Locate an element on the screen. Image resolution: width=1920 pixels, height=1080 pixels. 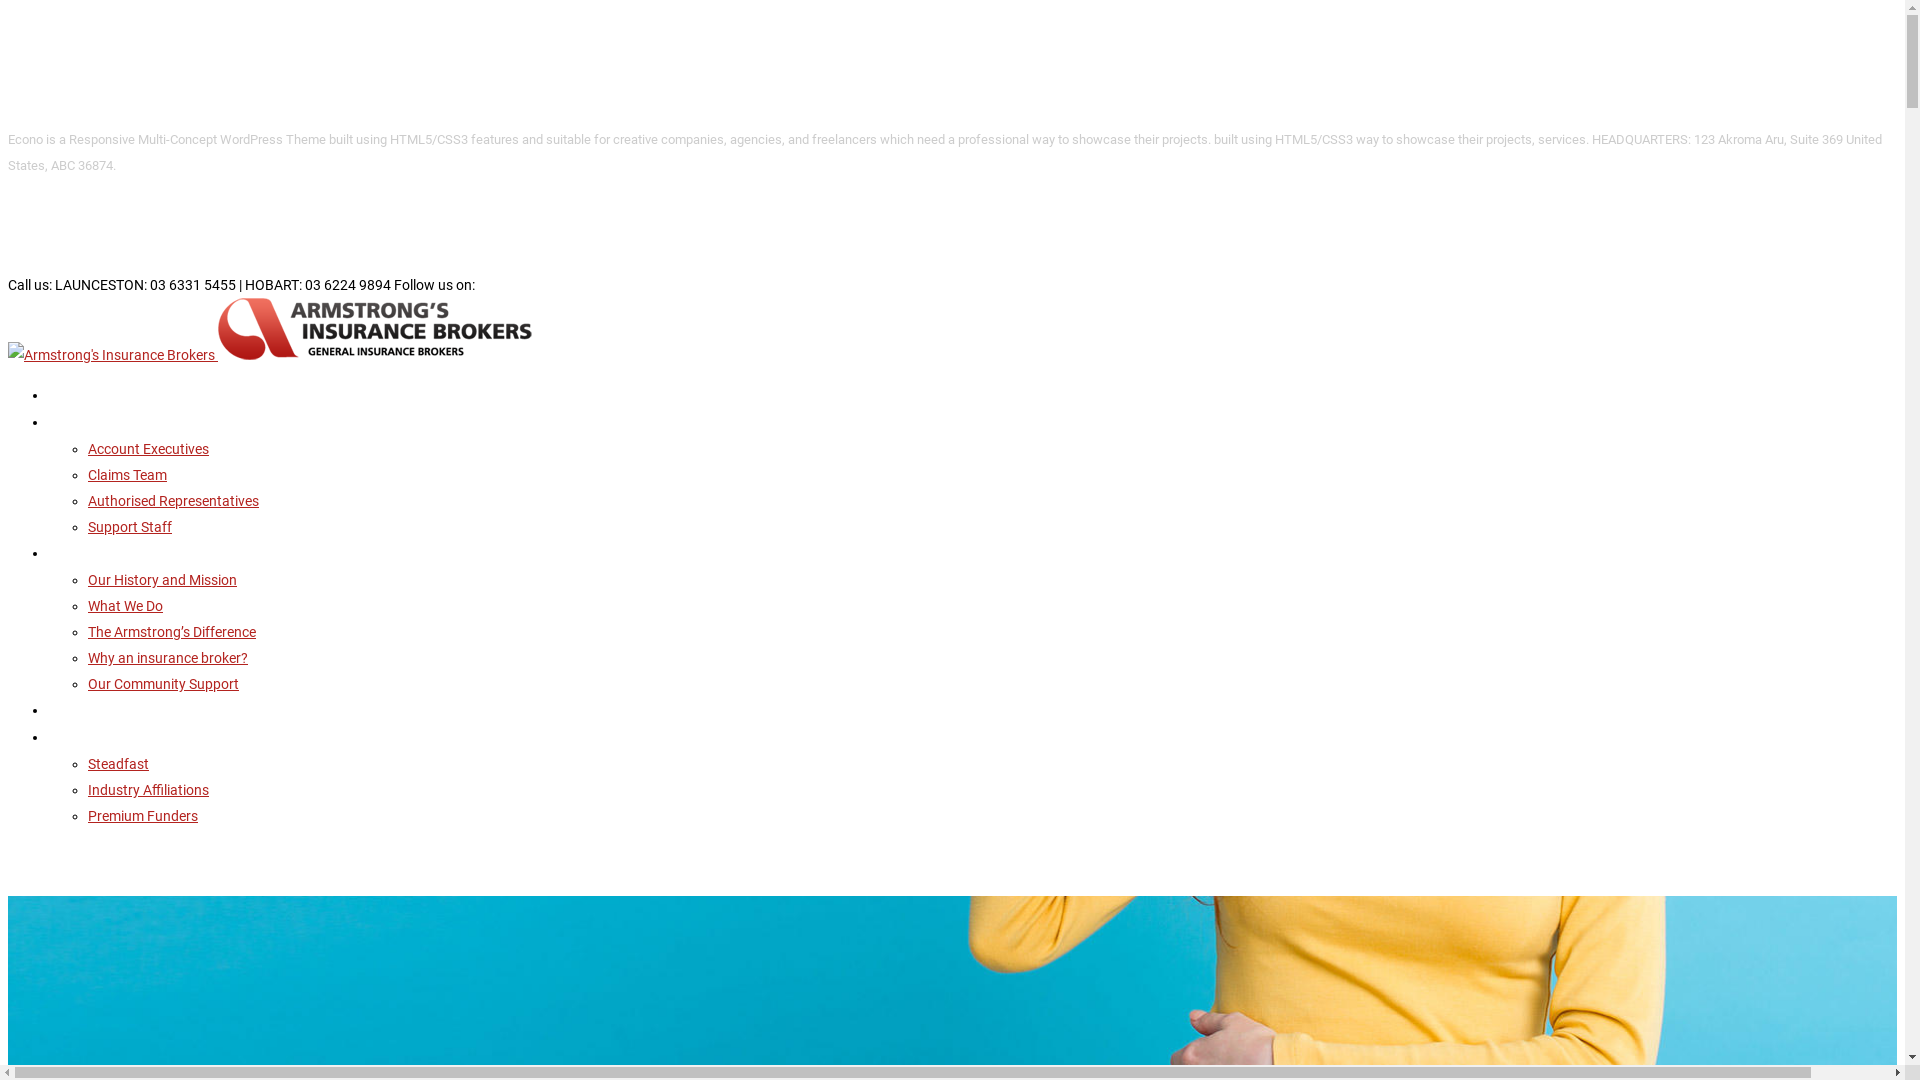
STAFF is located at coordinates (67, 422).